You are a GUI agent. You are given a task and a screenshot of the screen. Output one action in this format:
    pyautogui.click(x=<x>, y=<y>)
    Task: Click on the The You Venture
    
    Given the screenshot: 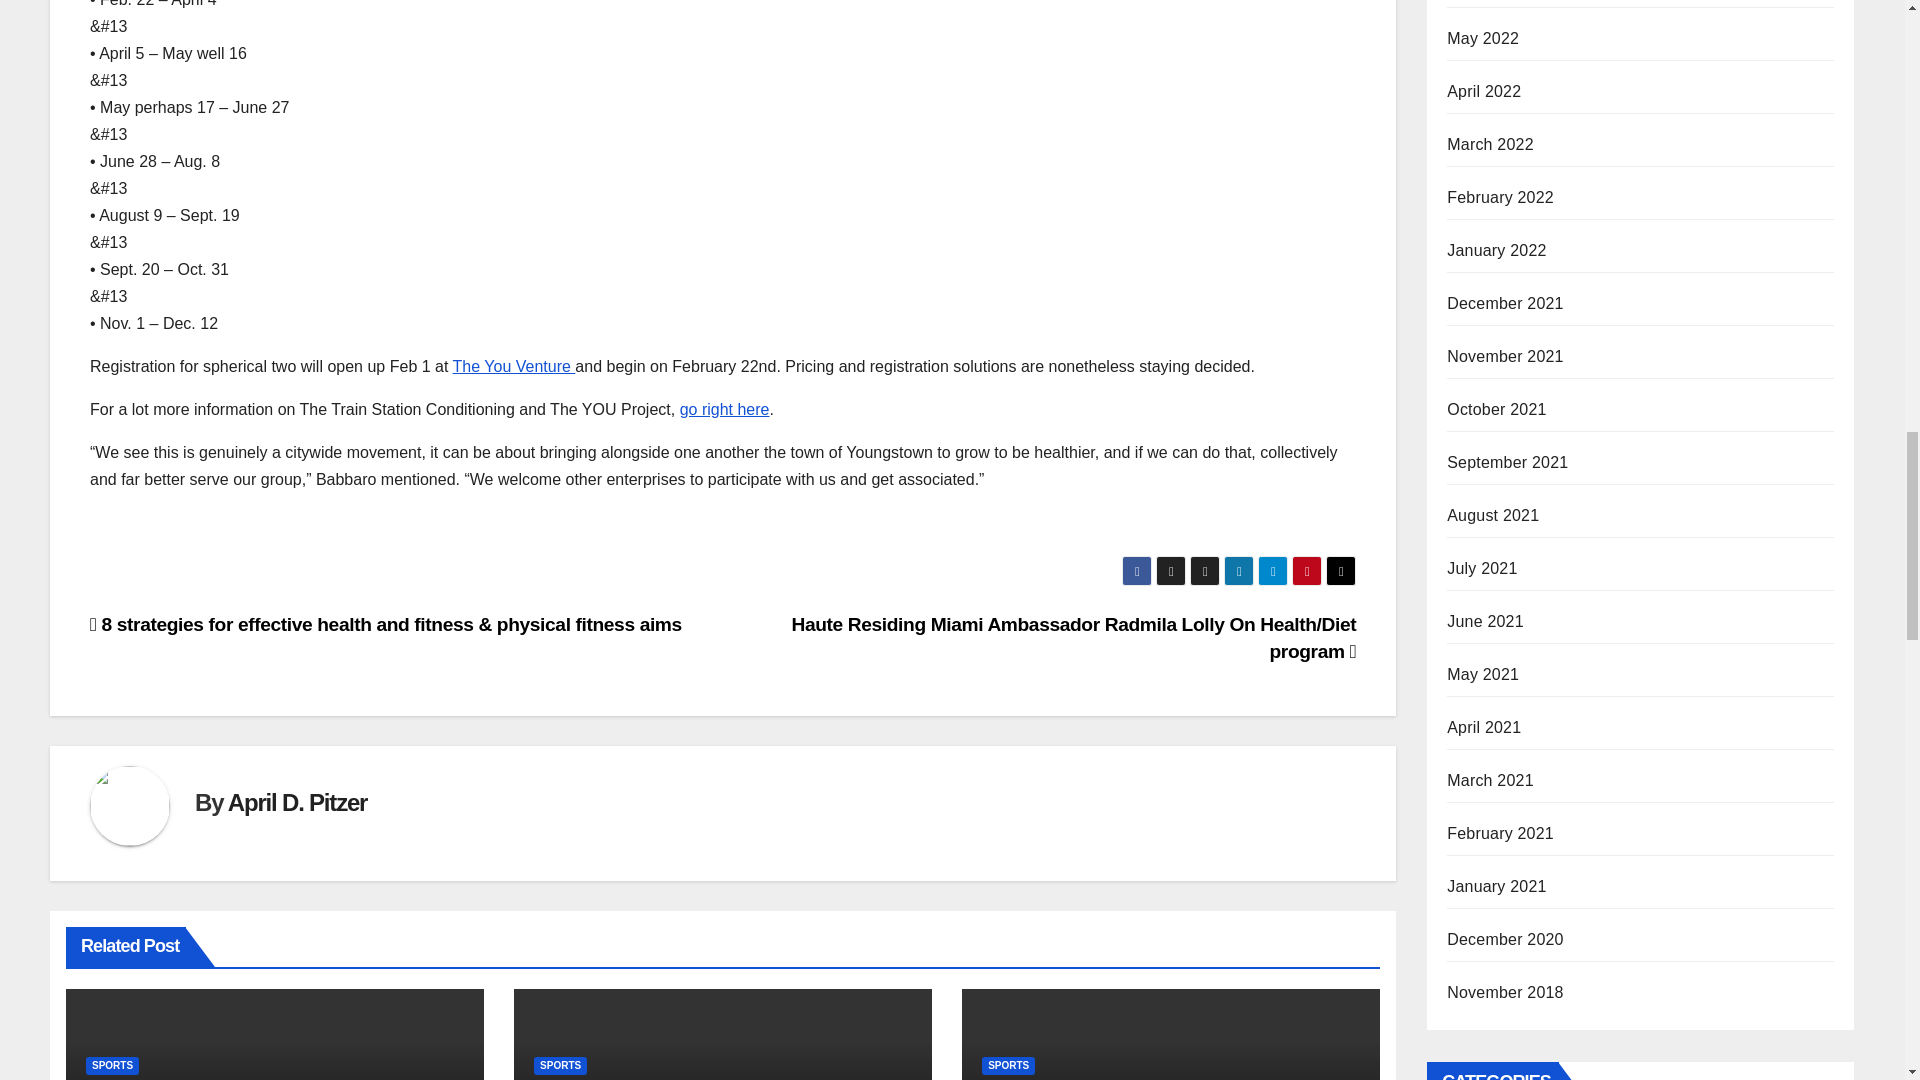 What is the action you would take?
    pyautogui.click(x=514, y=366)
    